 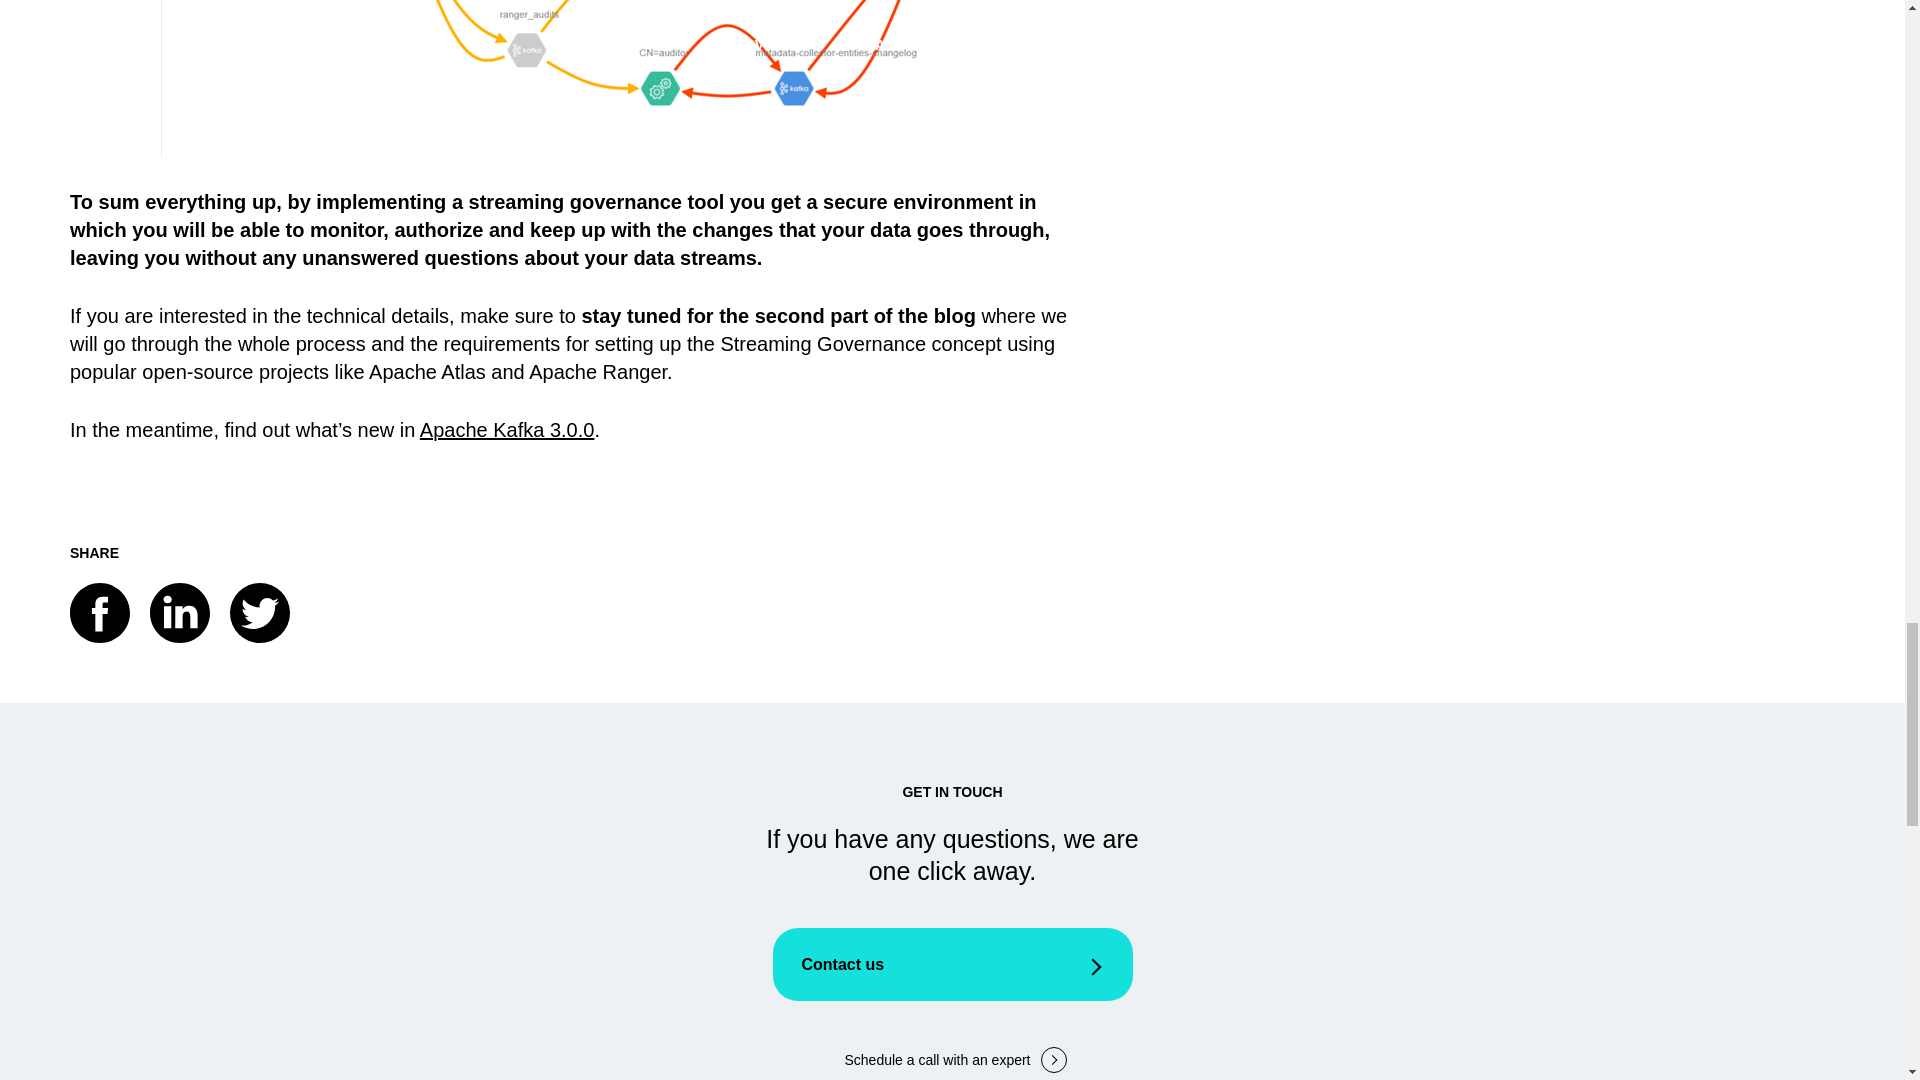 What do you see at coordinates (179, 612) in the screenshot?
I see `linked in` at bounding box center [179, 612].